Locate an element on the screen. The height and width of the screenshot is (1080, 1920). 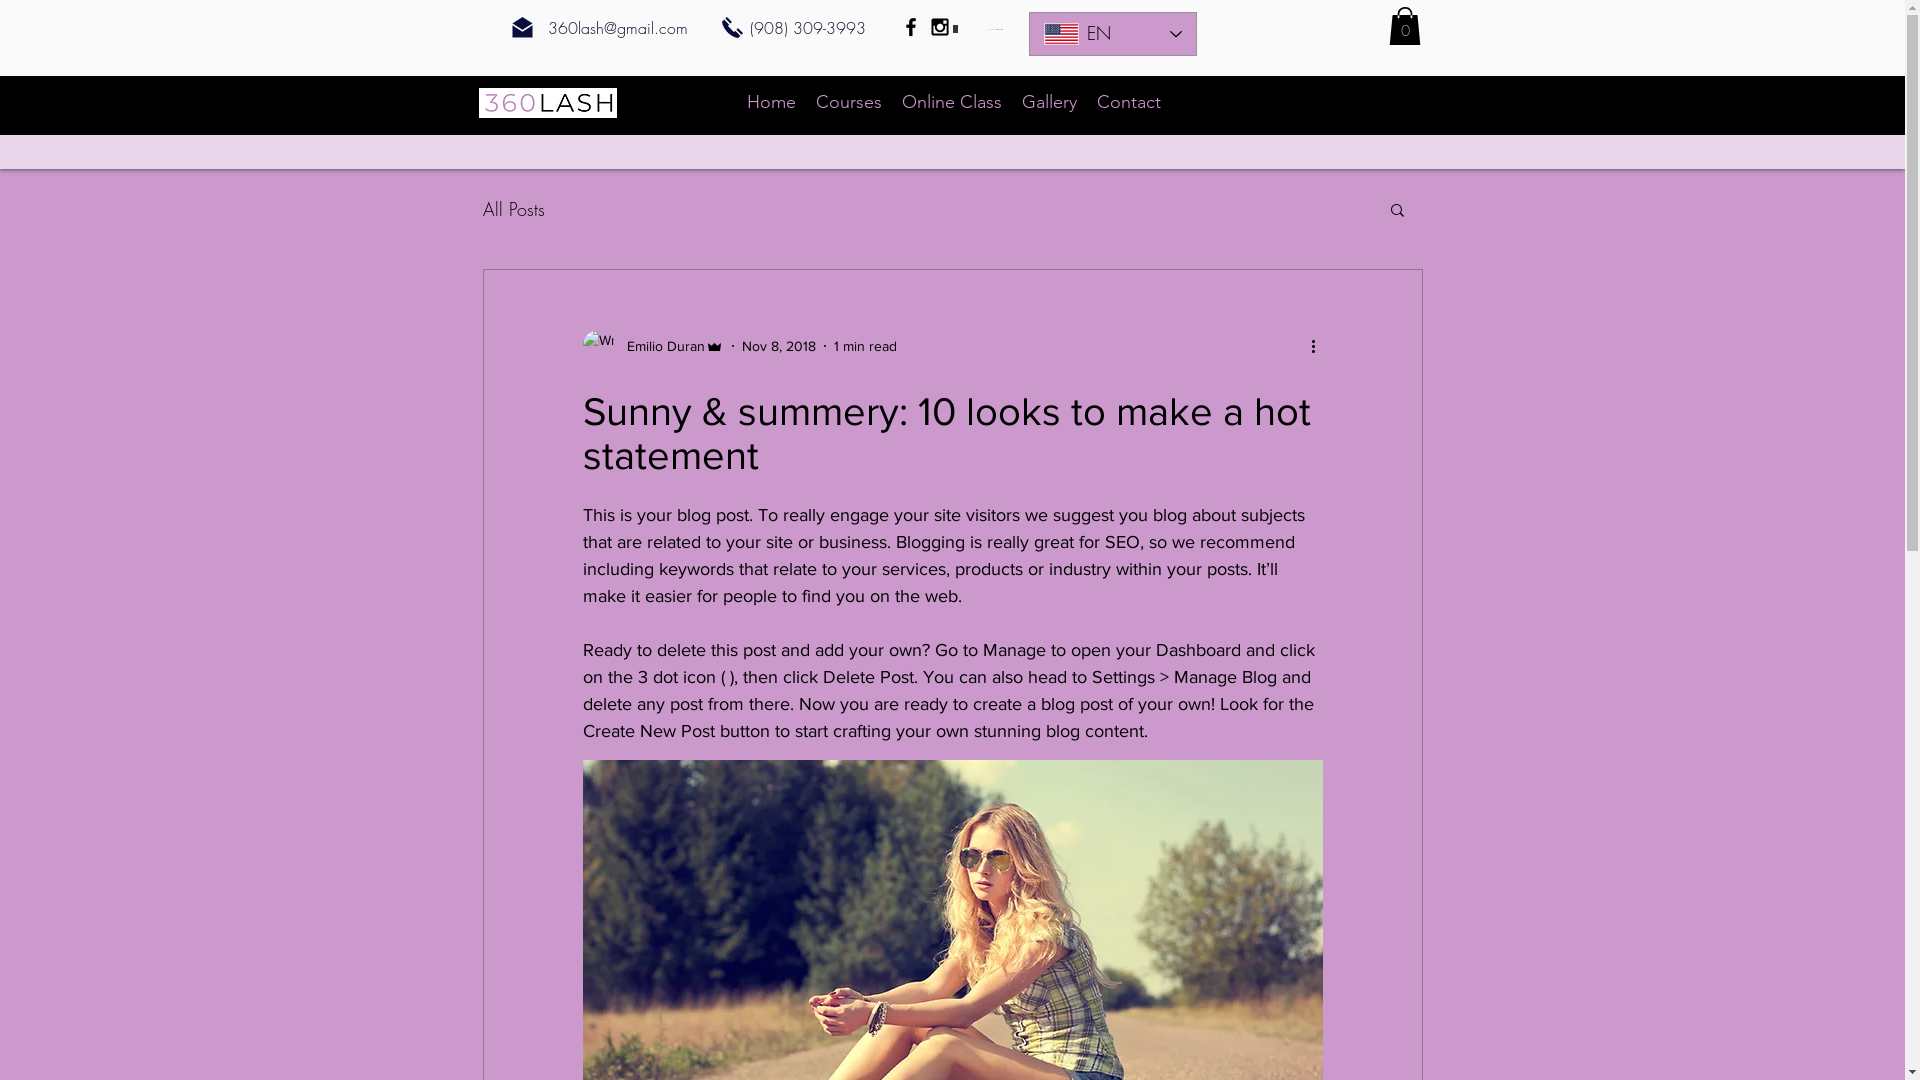
Home is located at coordinates (770, 102).